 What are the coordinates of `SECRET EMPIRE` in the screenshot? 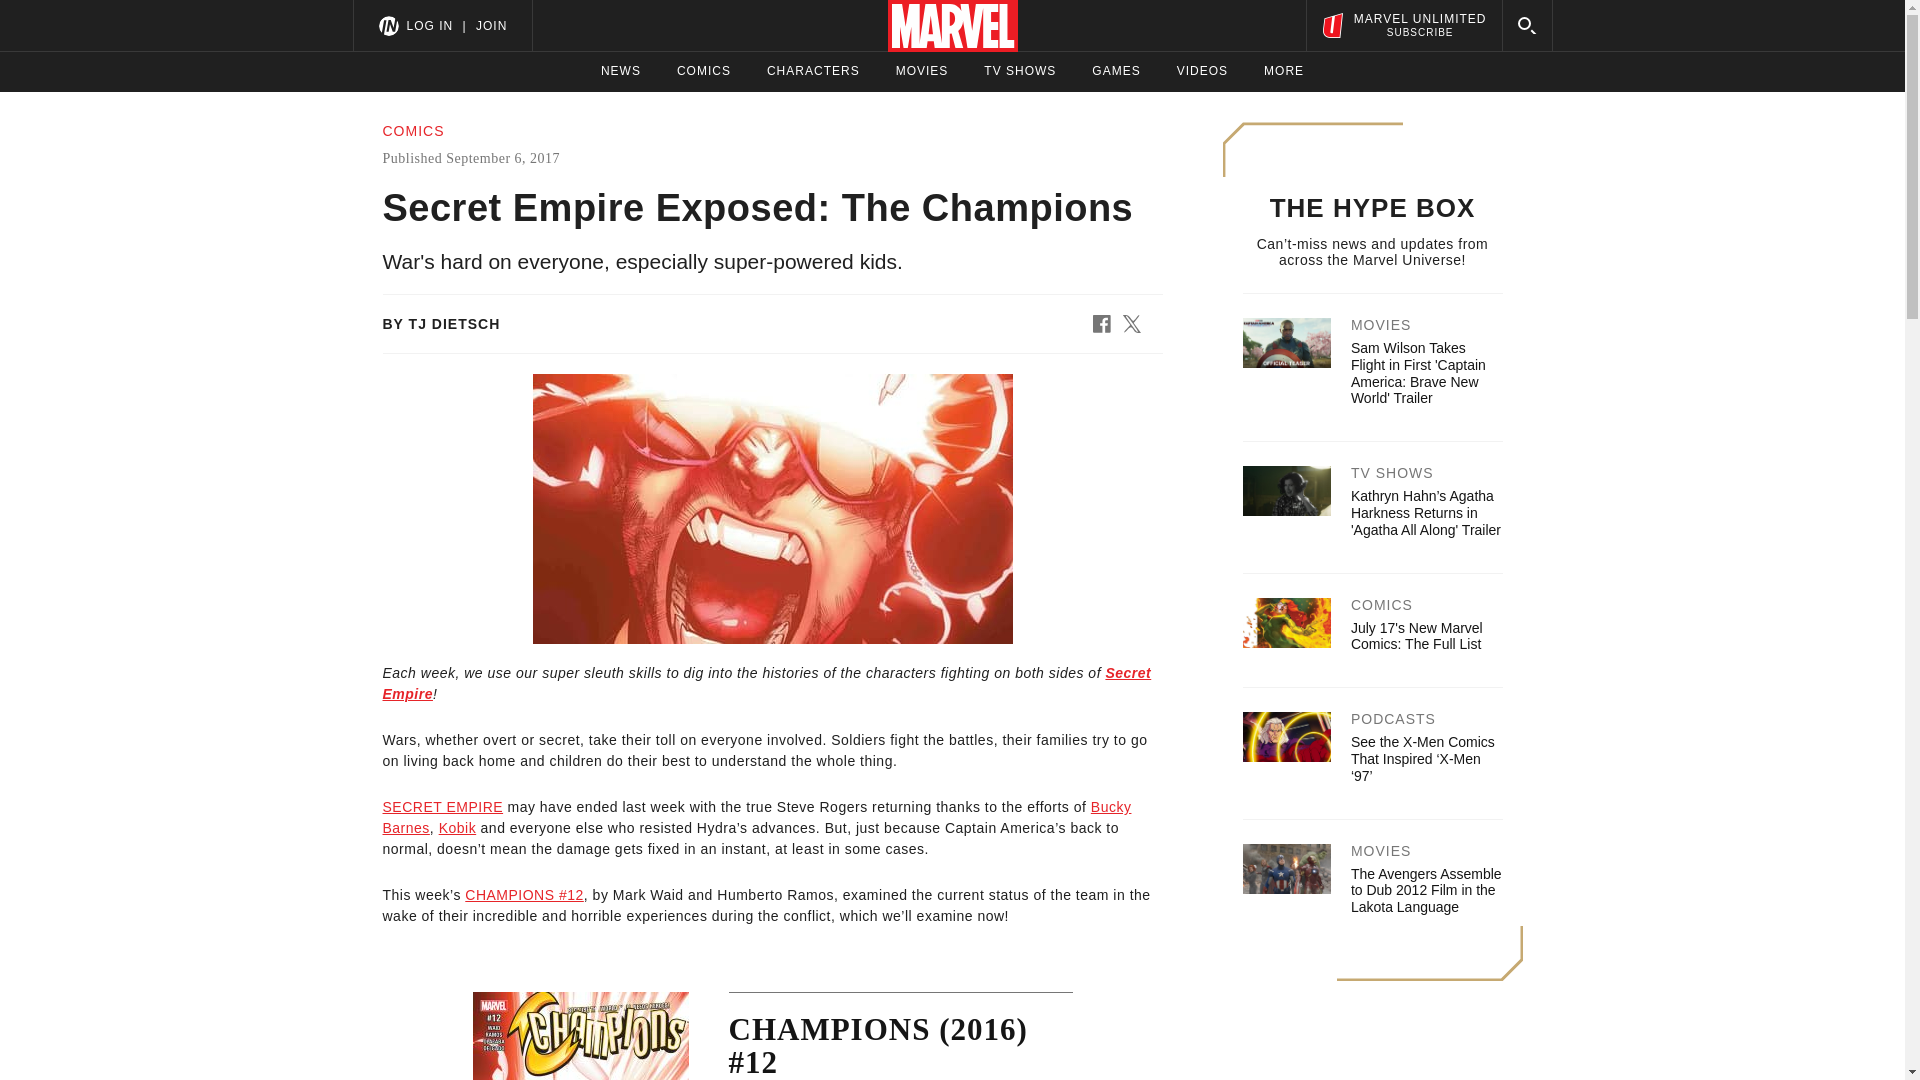 It's located at (1202, 71).